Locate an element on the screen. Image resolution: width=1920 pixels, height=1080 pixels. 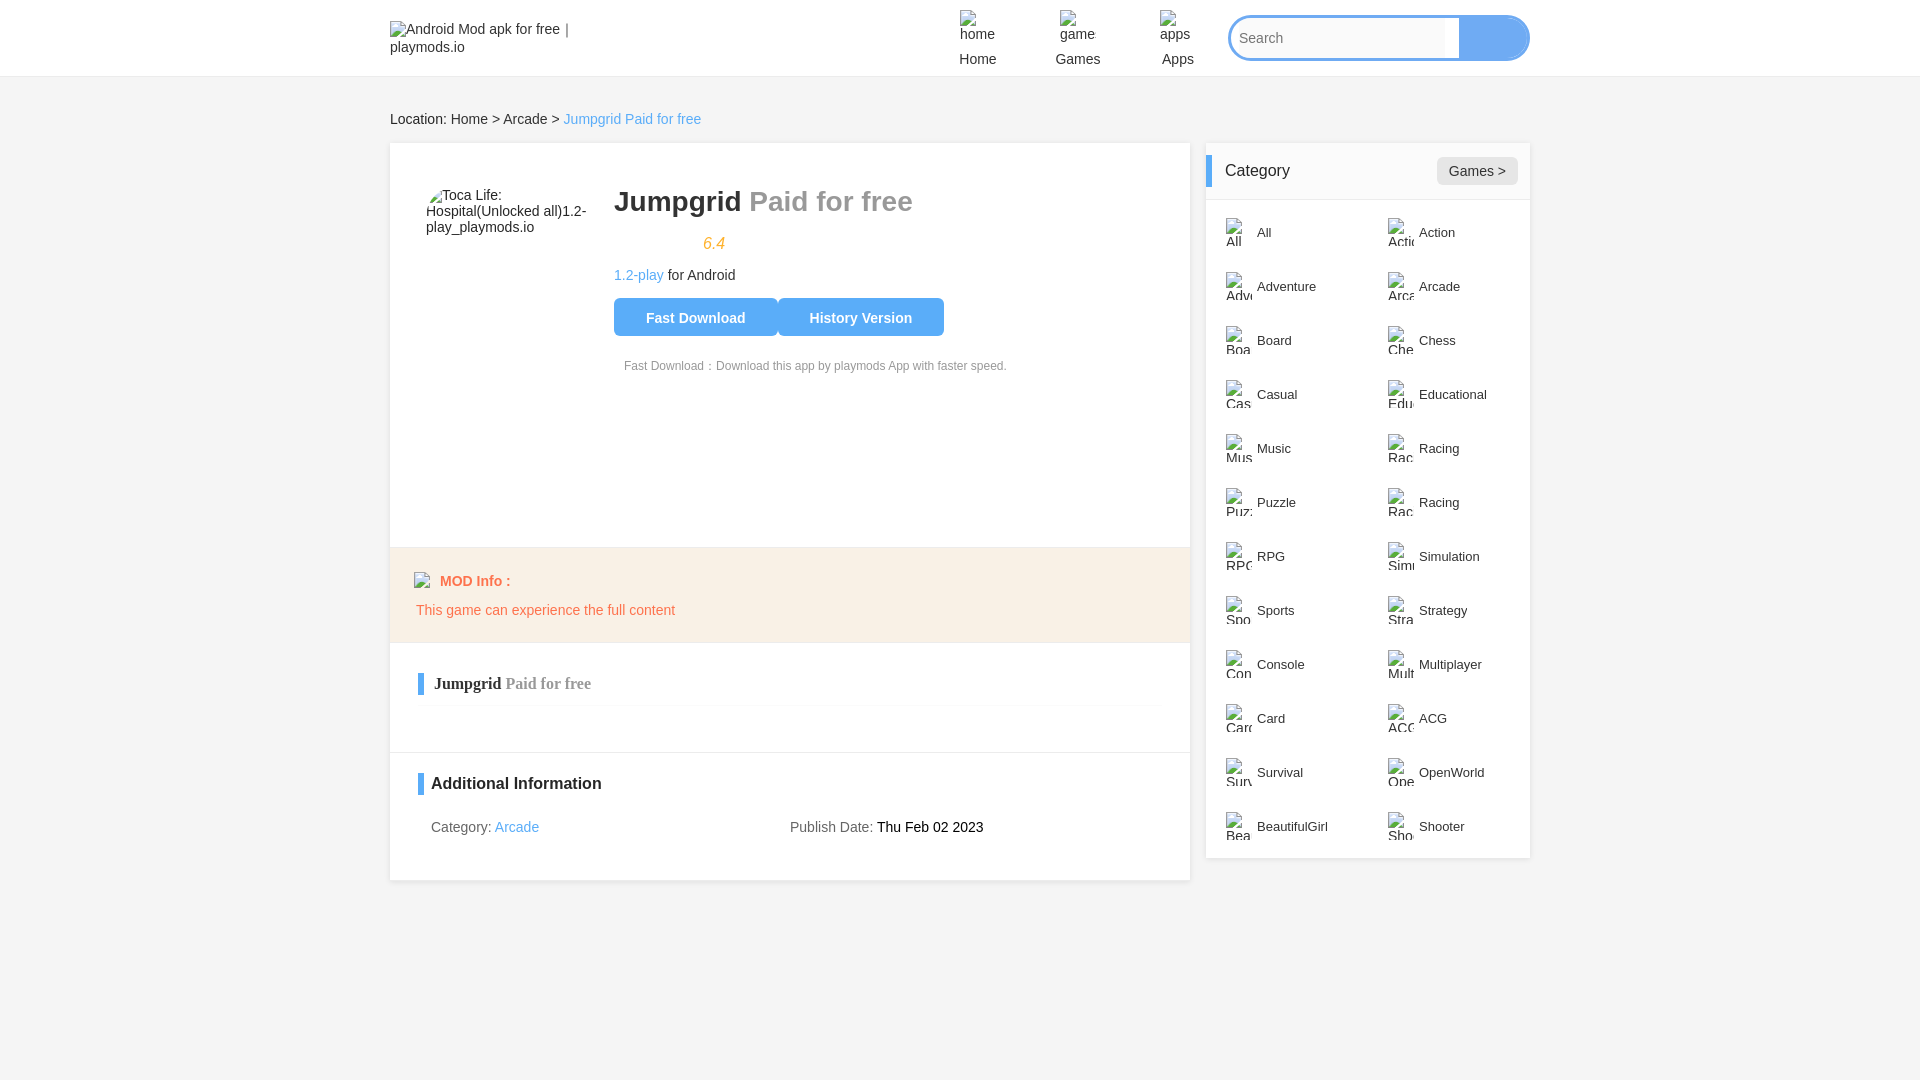
Racing is located at coordinates (1448, 448).